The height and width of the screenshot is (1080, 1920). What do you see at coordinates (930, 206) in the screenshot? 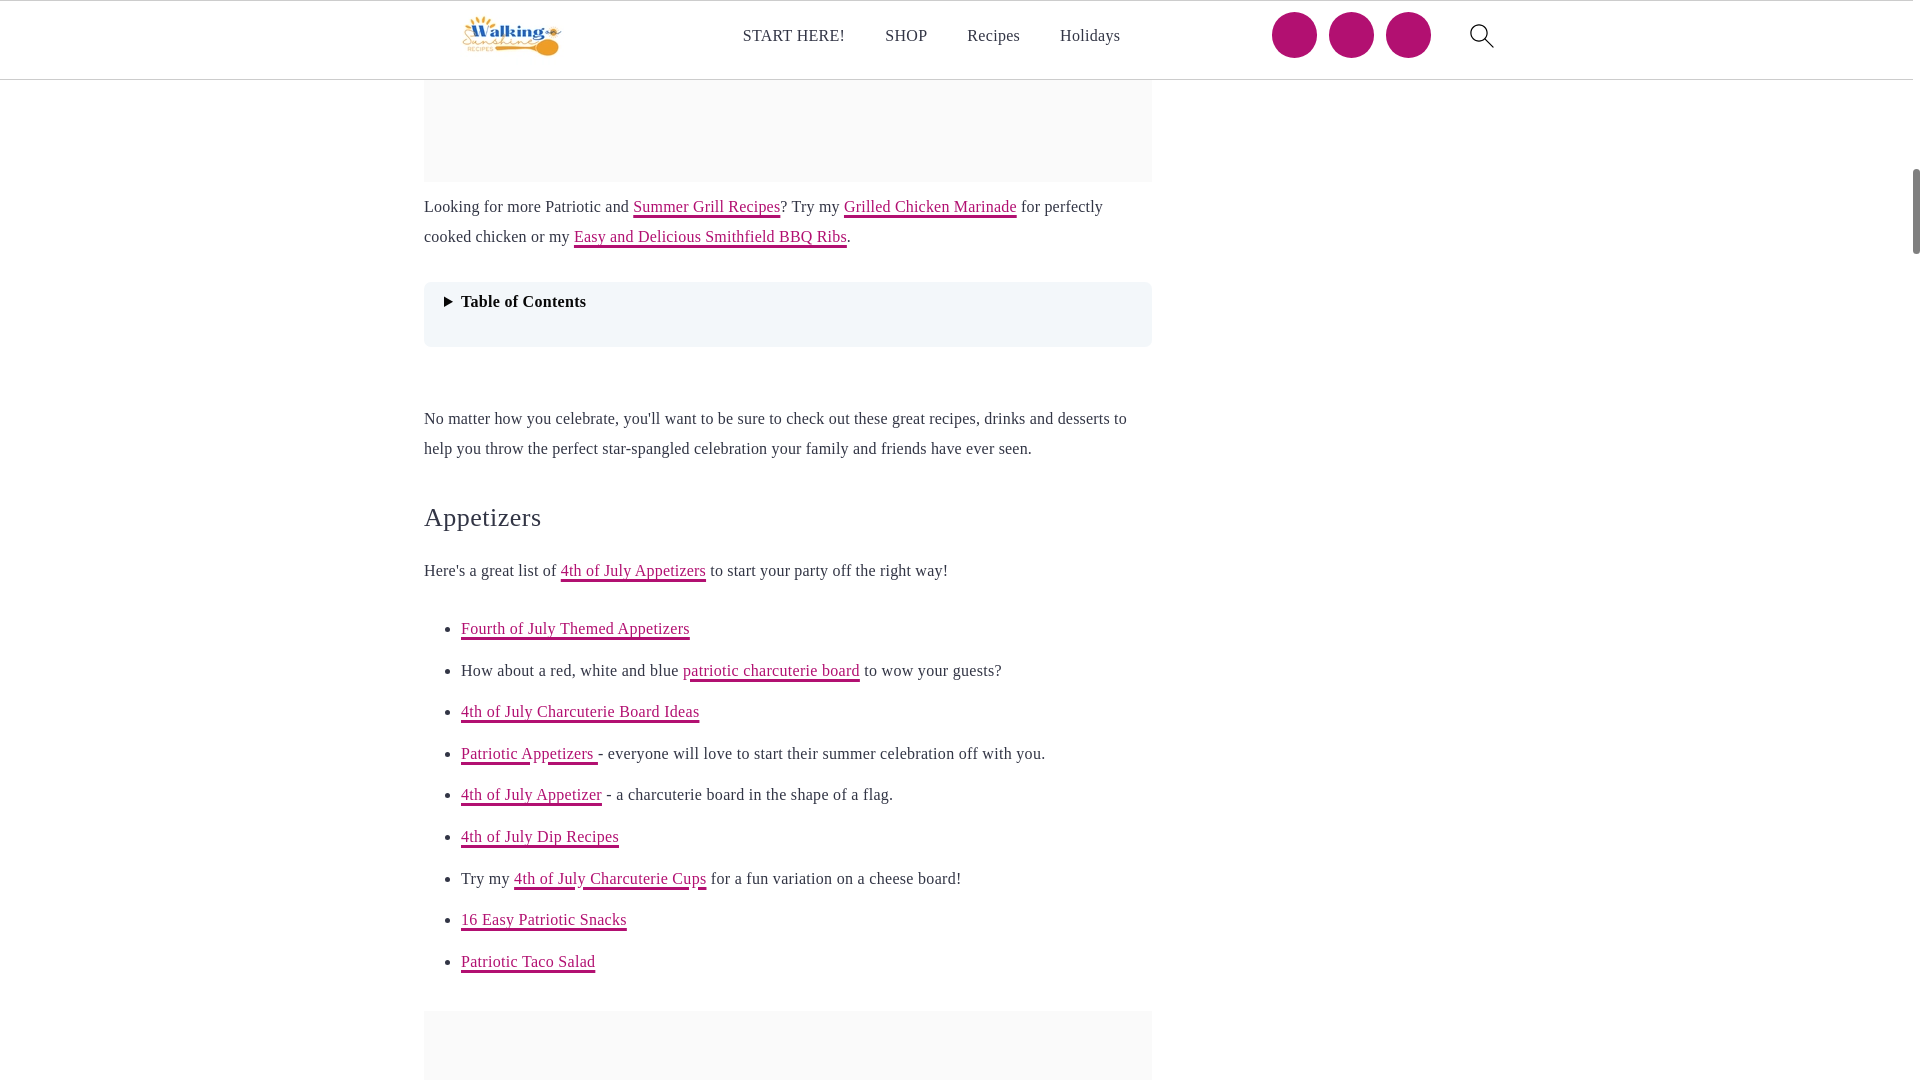
I see `Grilled Chicken Marinade` at bounding box center [930, 206].